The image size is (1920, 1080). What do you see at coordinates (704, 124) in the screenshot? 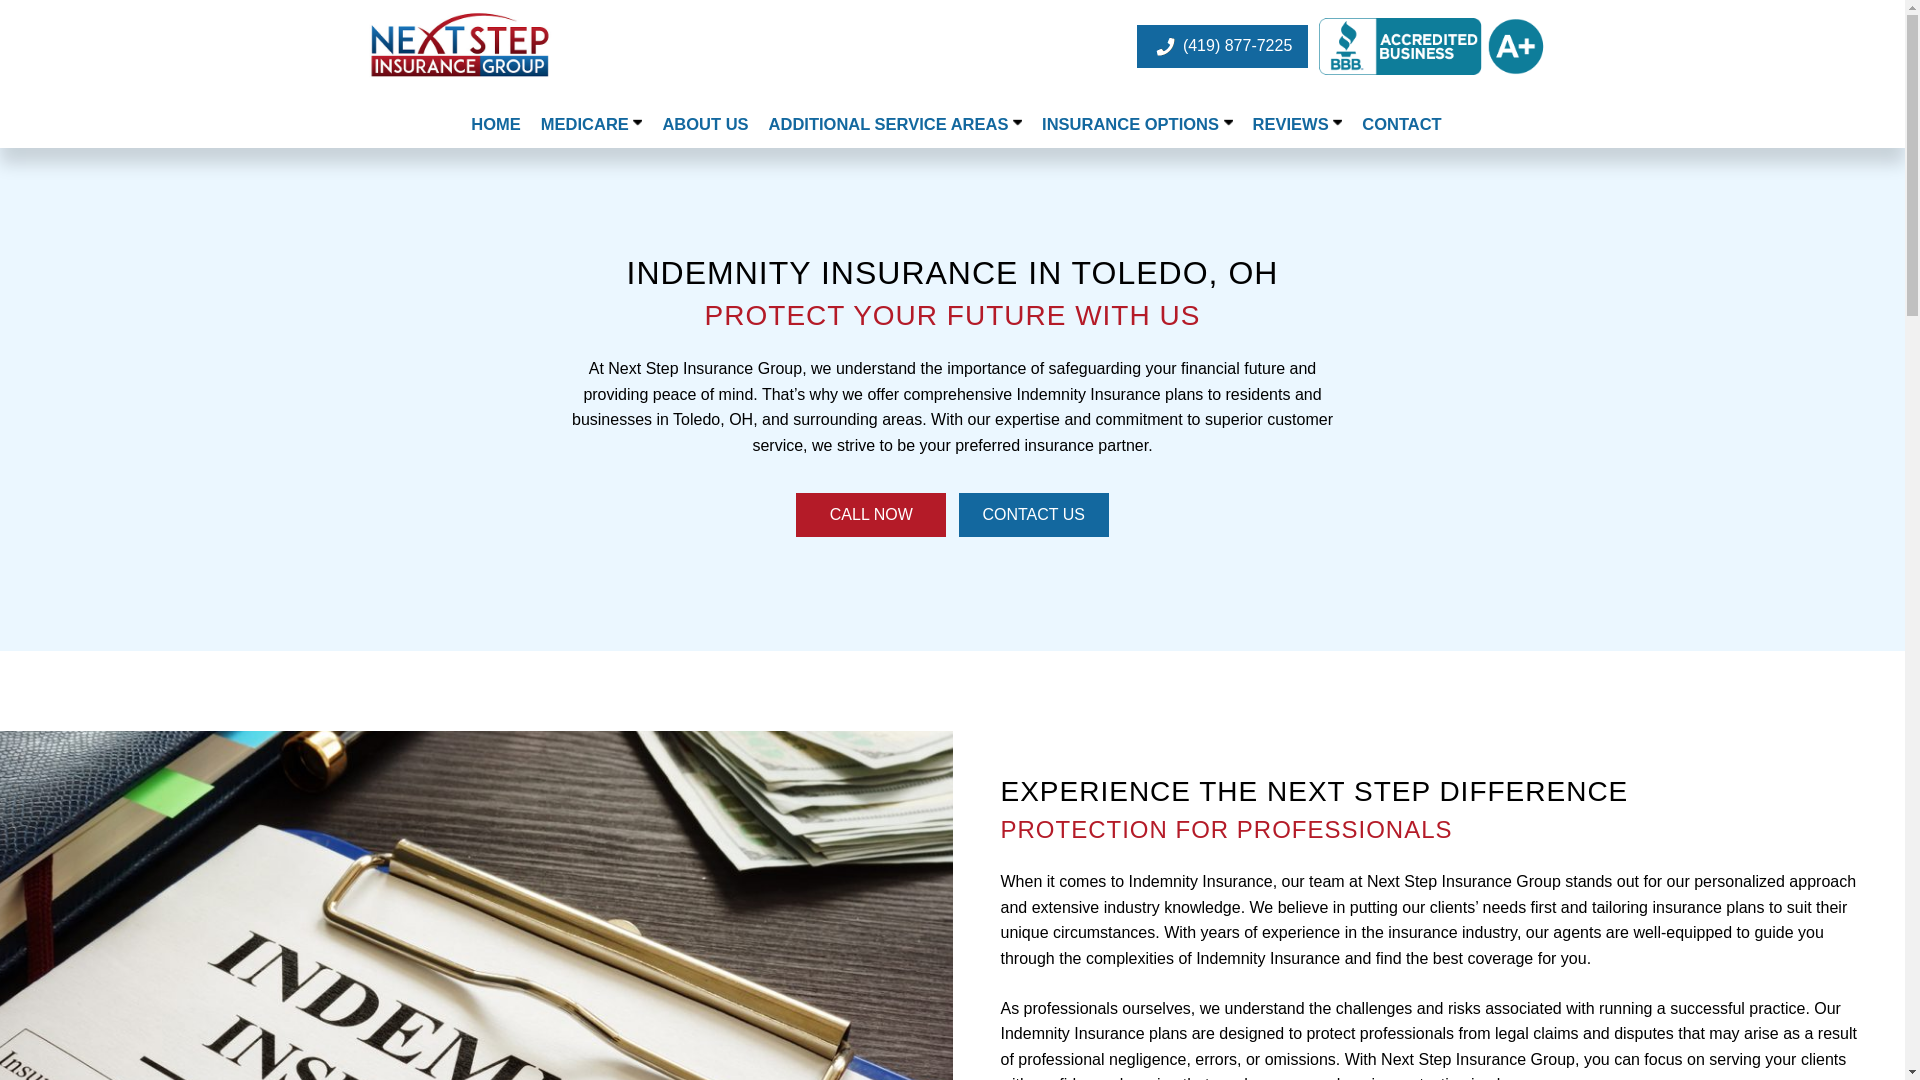
I see `ABOUT US` at bounding box center [704, 124].